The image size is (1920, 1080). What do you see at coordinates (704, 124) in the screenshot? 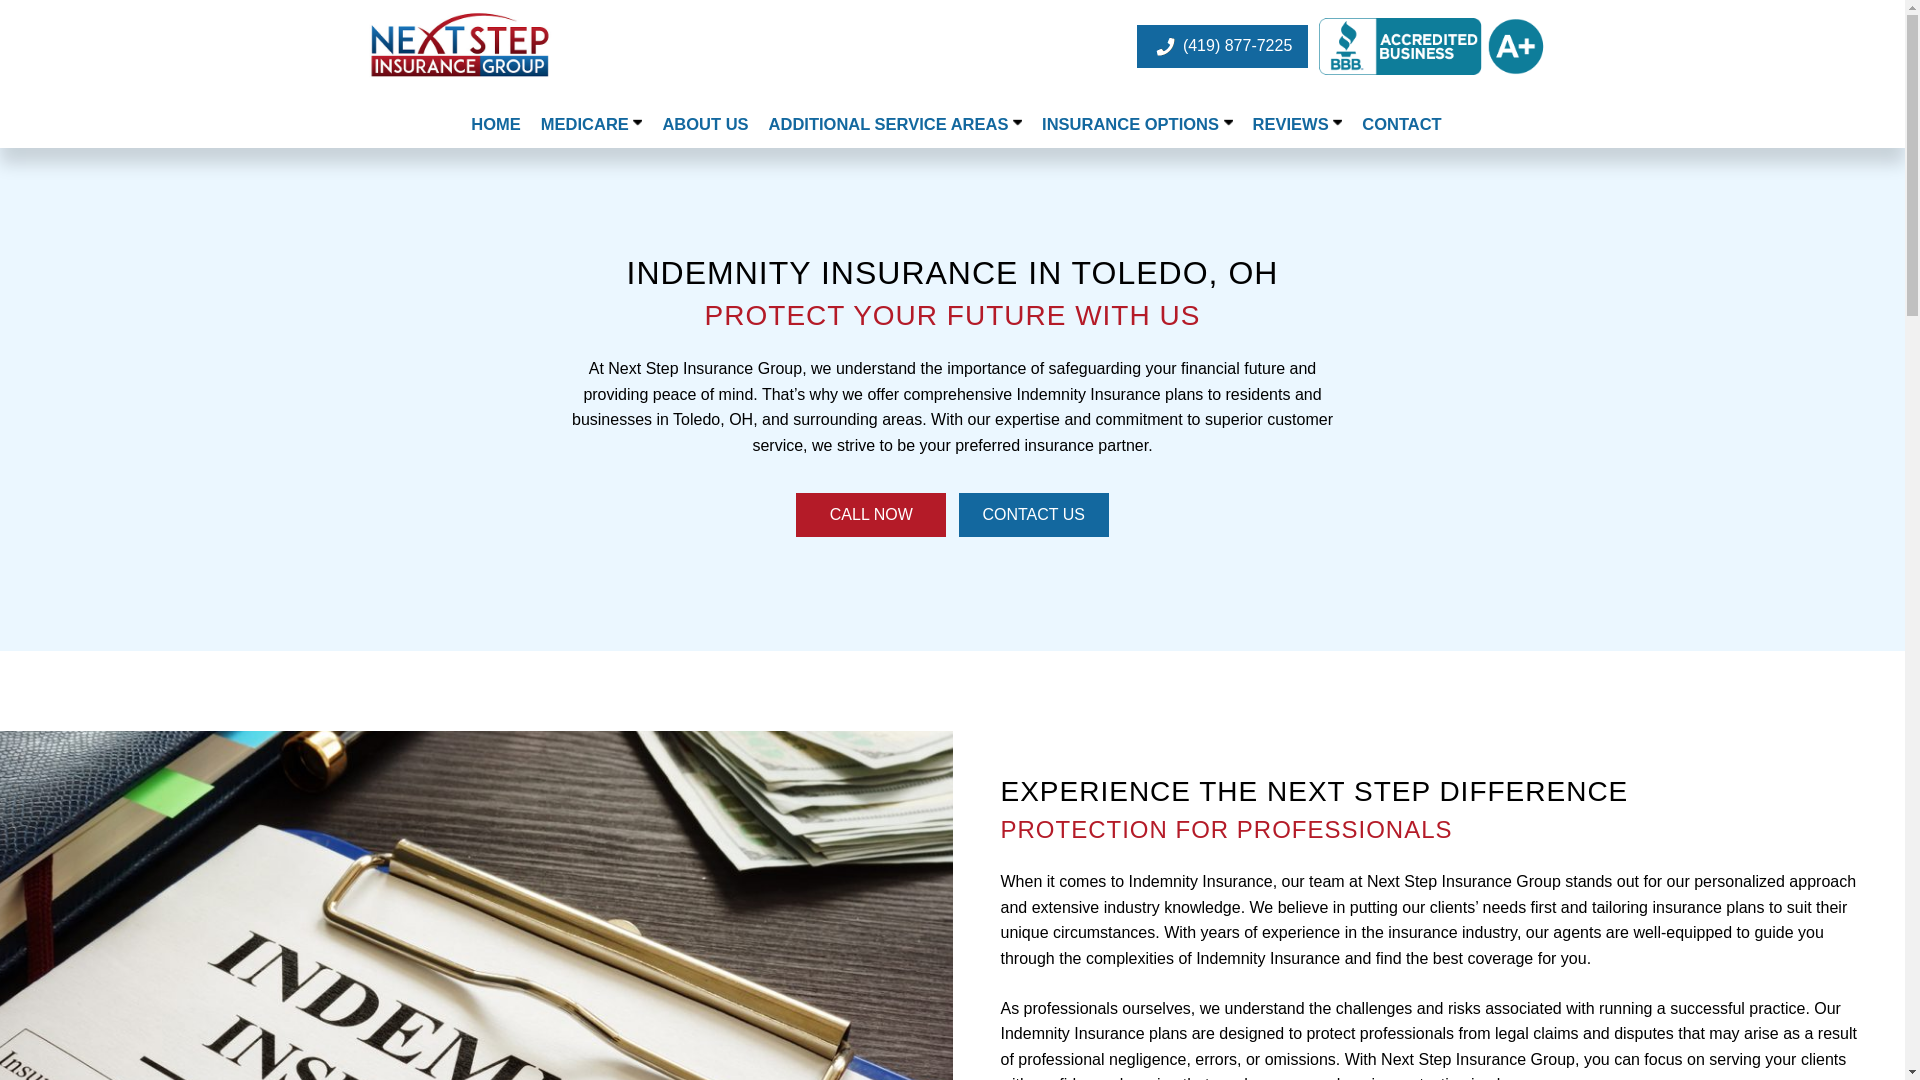
I see `ABOUT US` at bounding box center [704, 124].